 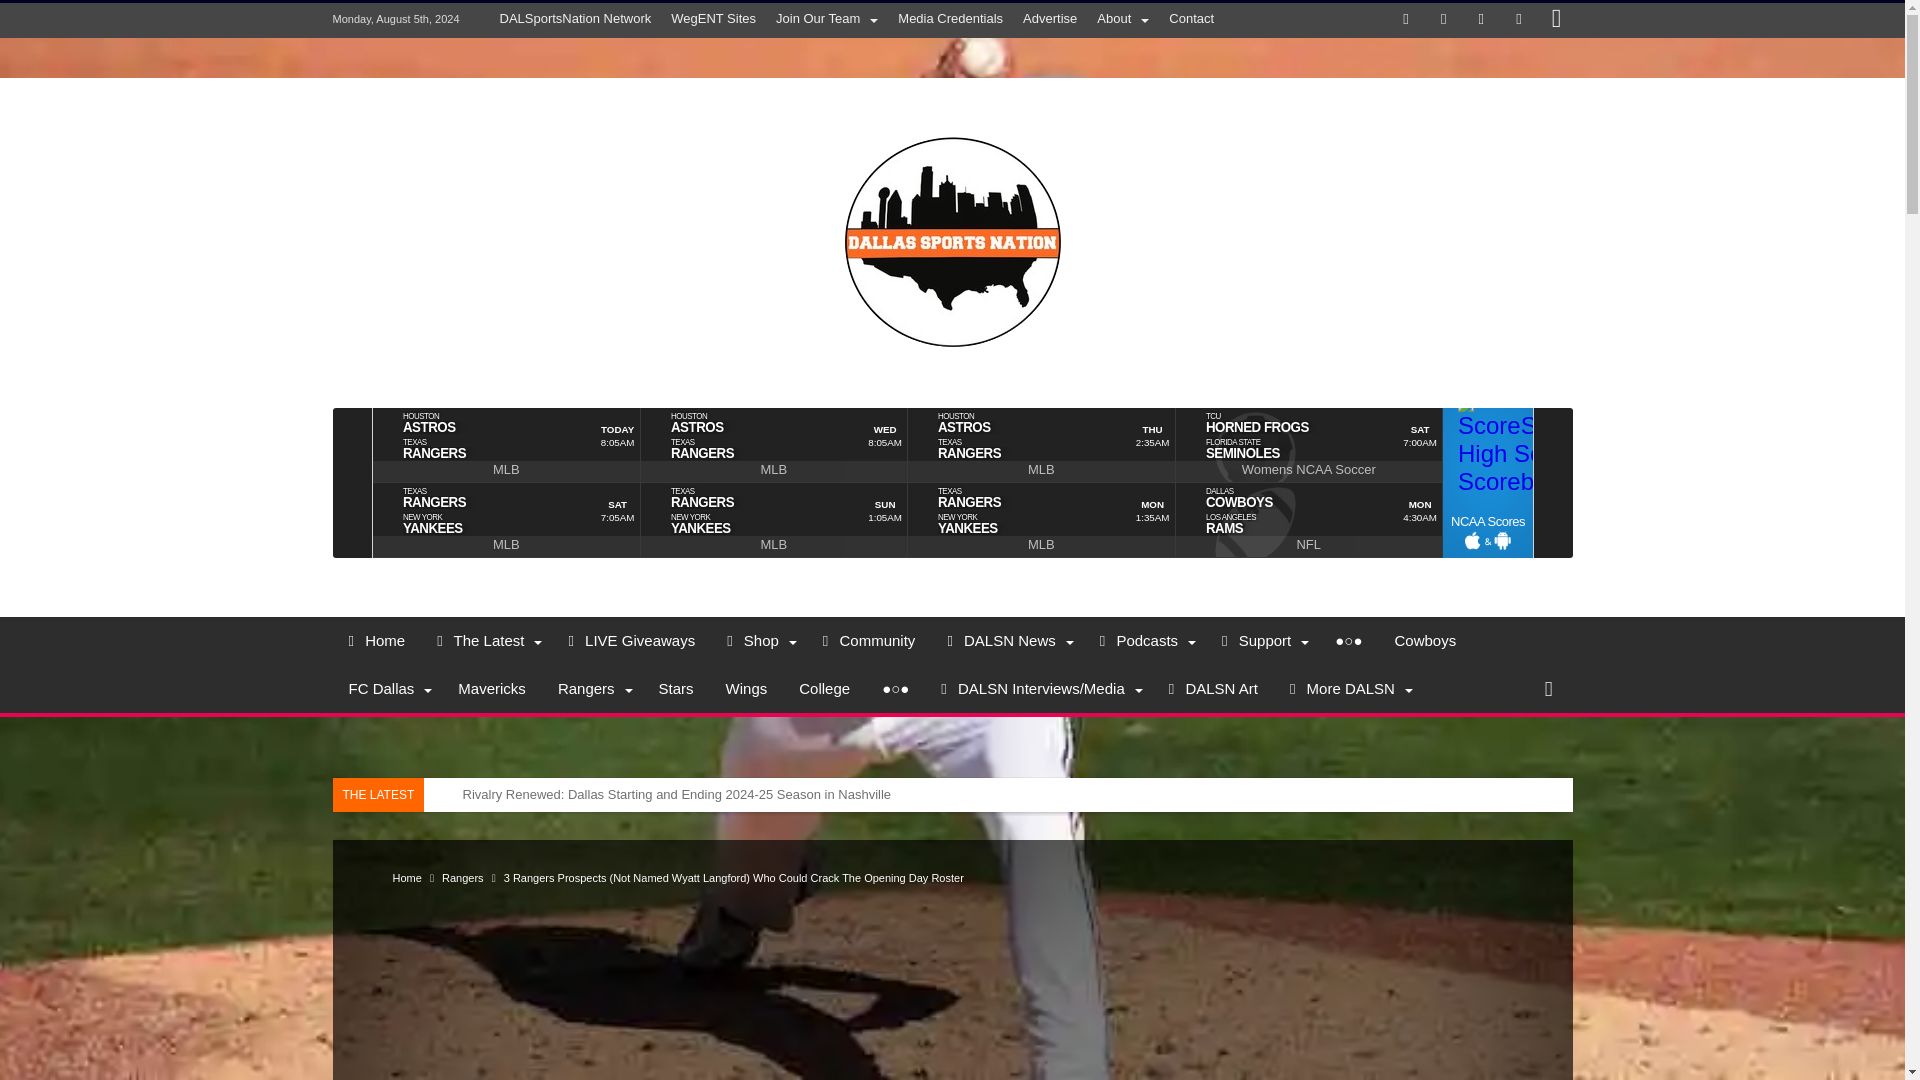 I want to click on WegENT Sites, so click(x=713, y=18).